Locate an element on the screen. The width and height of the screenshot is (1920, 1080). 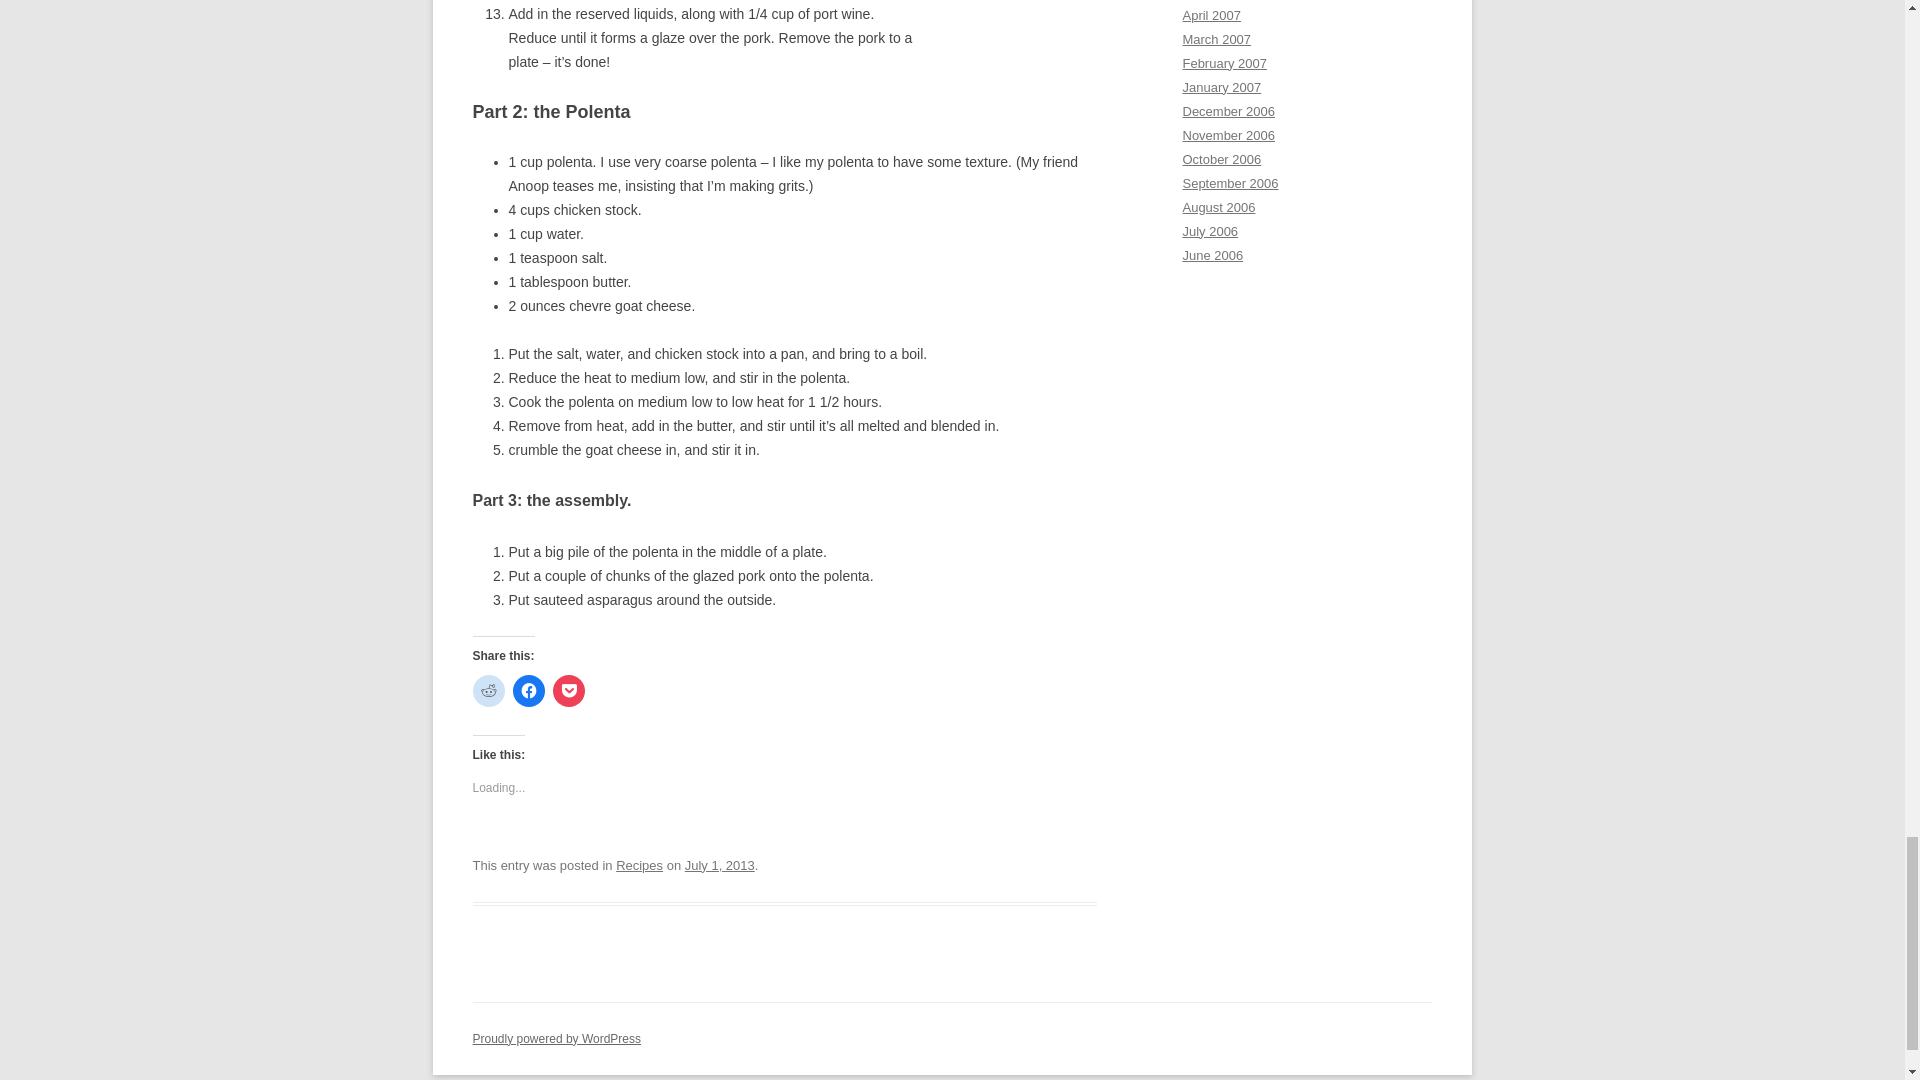
Click to share on Facebook is located at coordinates (528, 691).